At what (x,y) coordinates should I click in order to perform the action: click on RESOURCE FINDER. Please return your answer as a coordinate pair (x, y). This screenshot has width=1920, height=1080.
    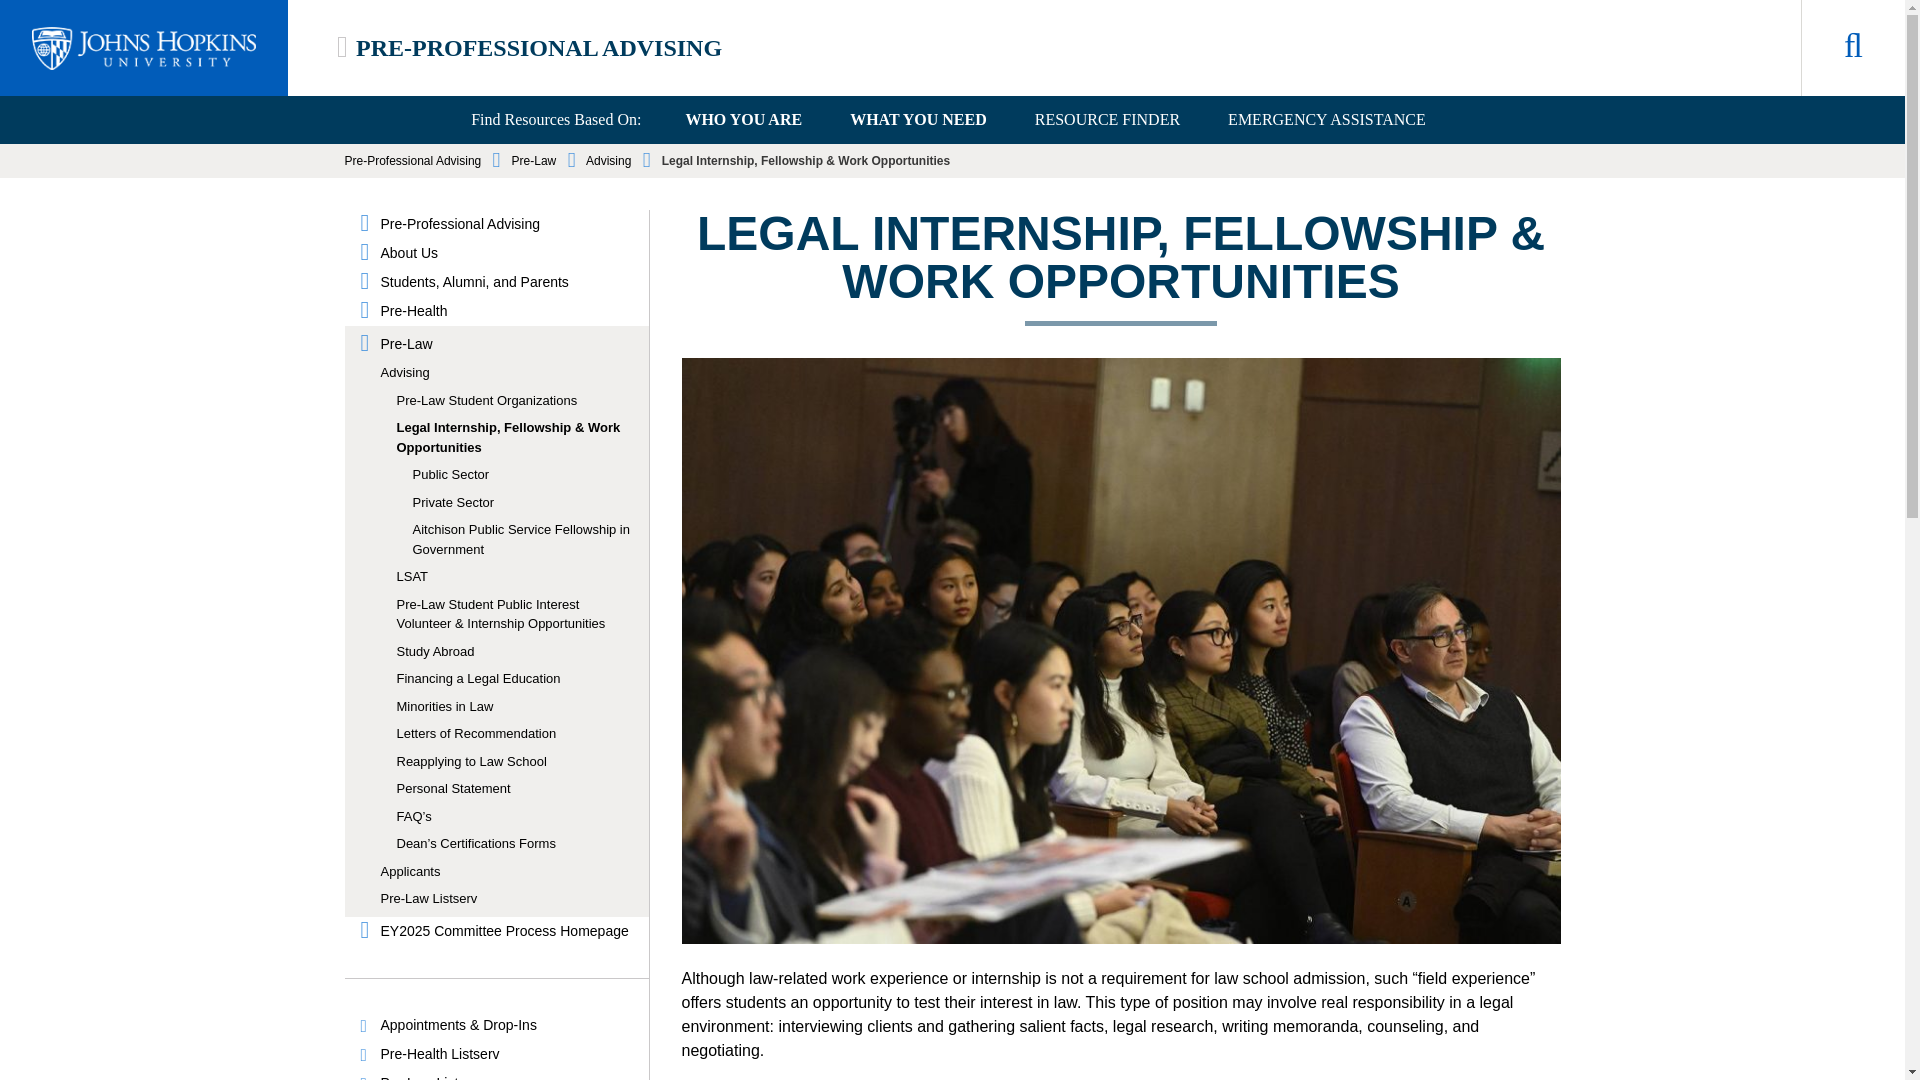
    Looking at the image, I should click on (1107, 120).